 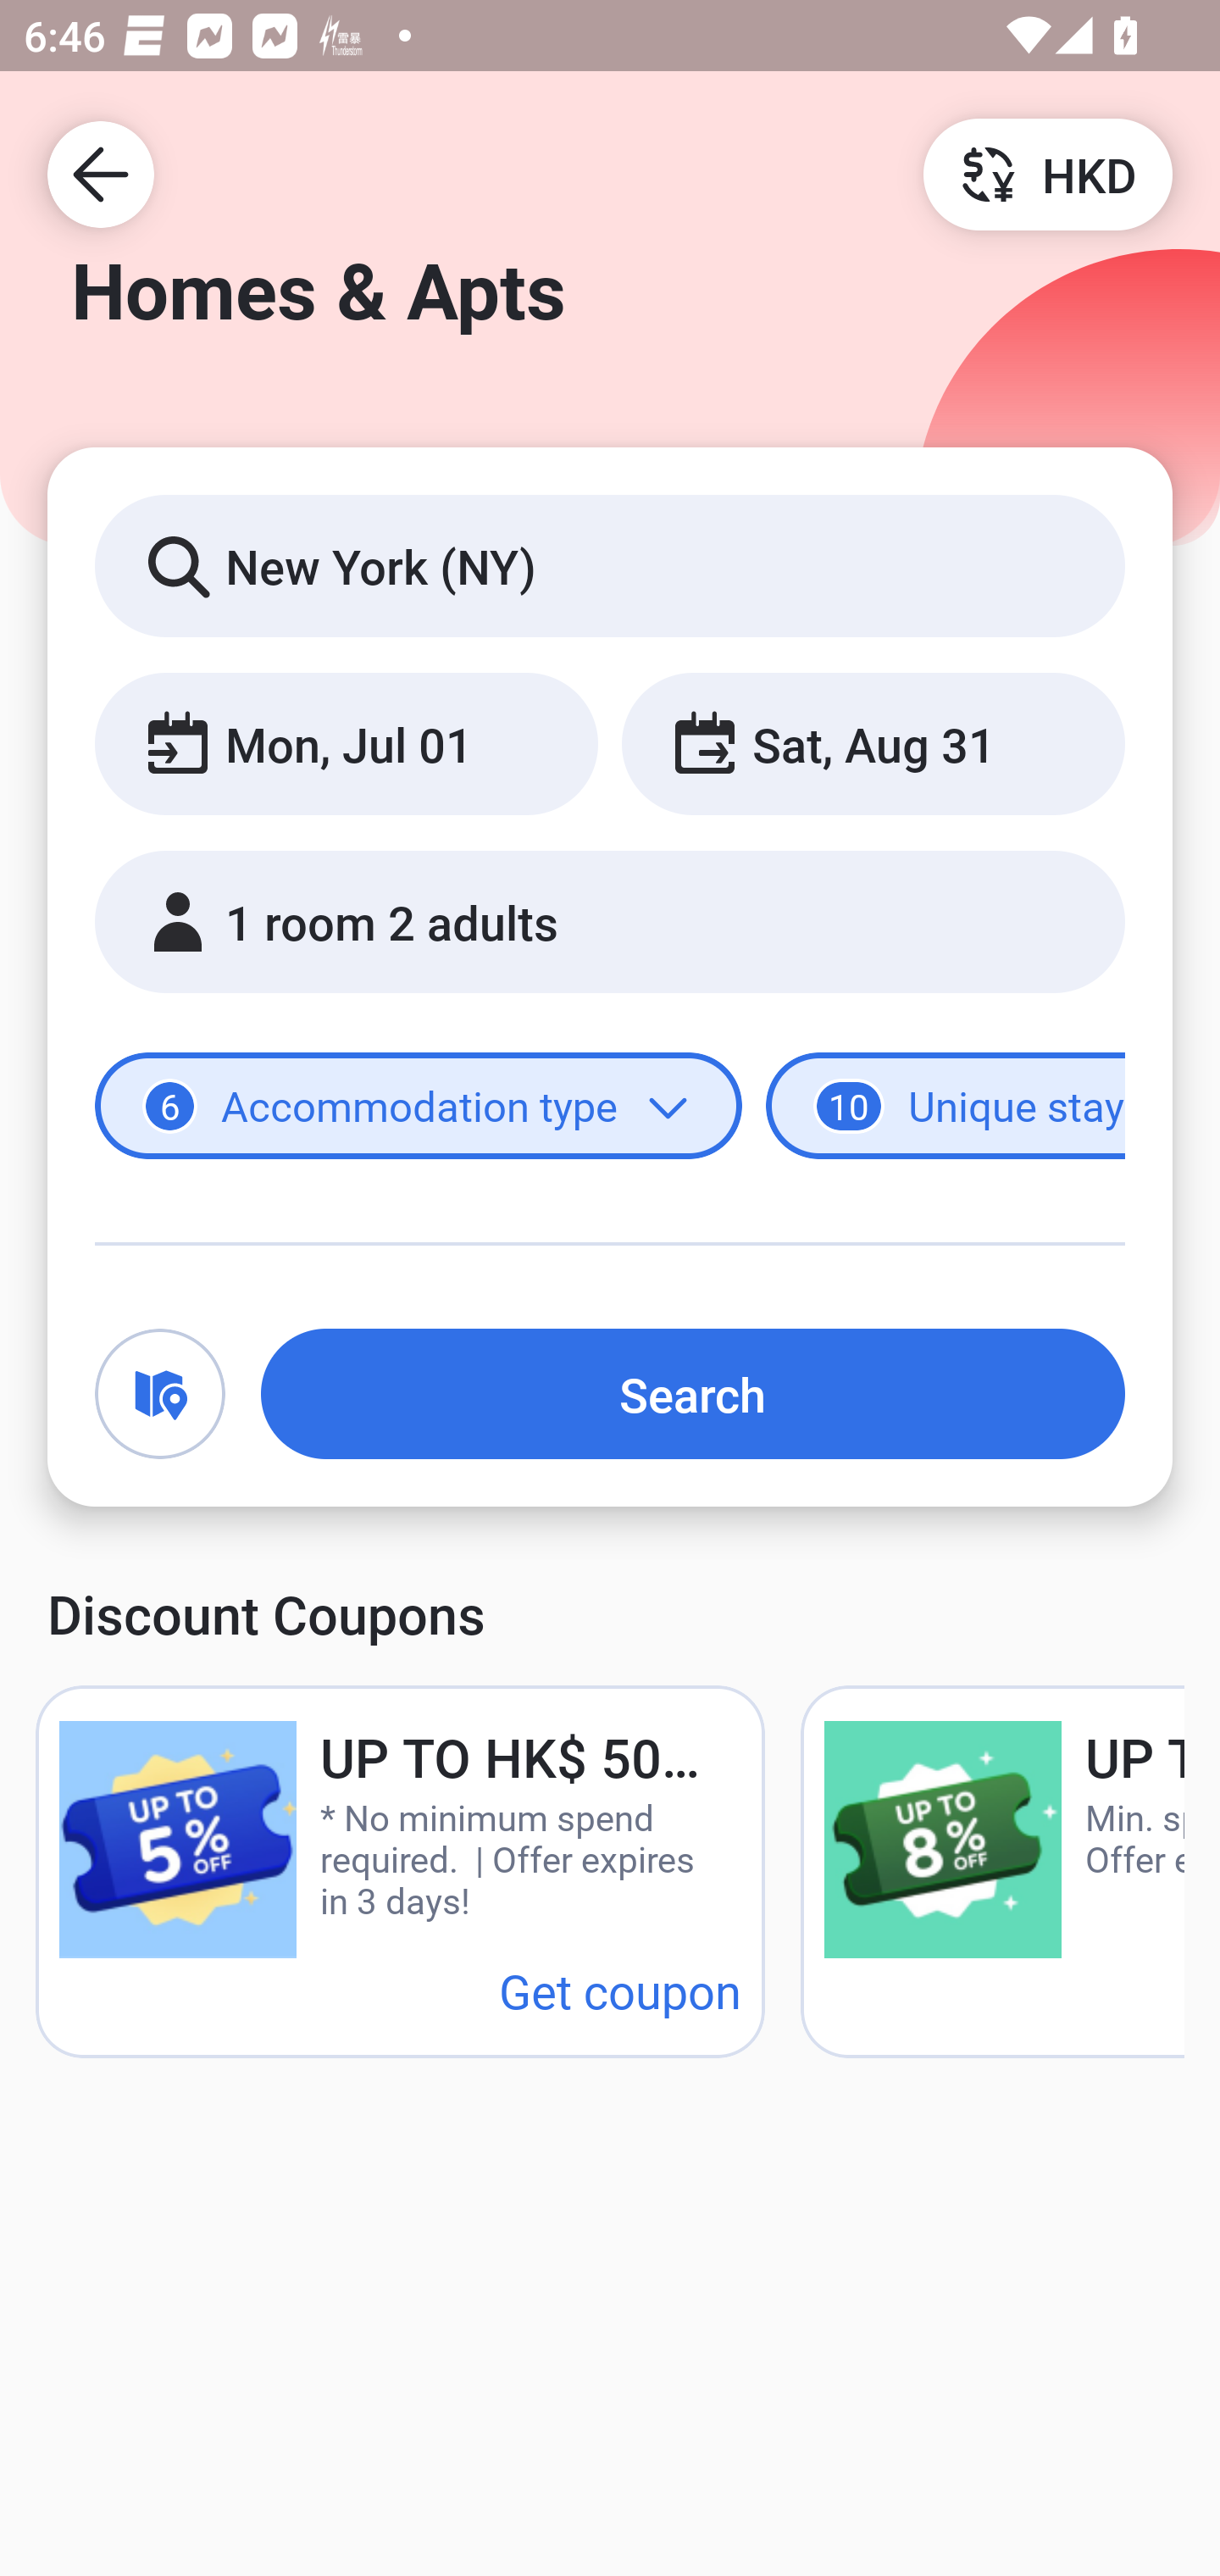 I want to click on 10 Unique stays, so click(x=945, y=1107).